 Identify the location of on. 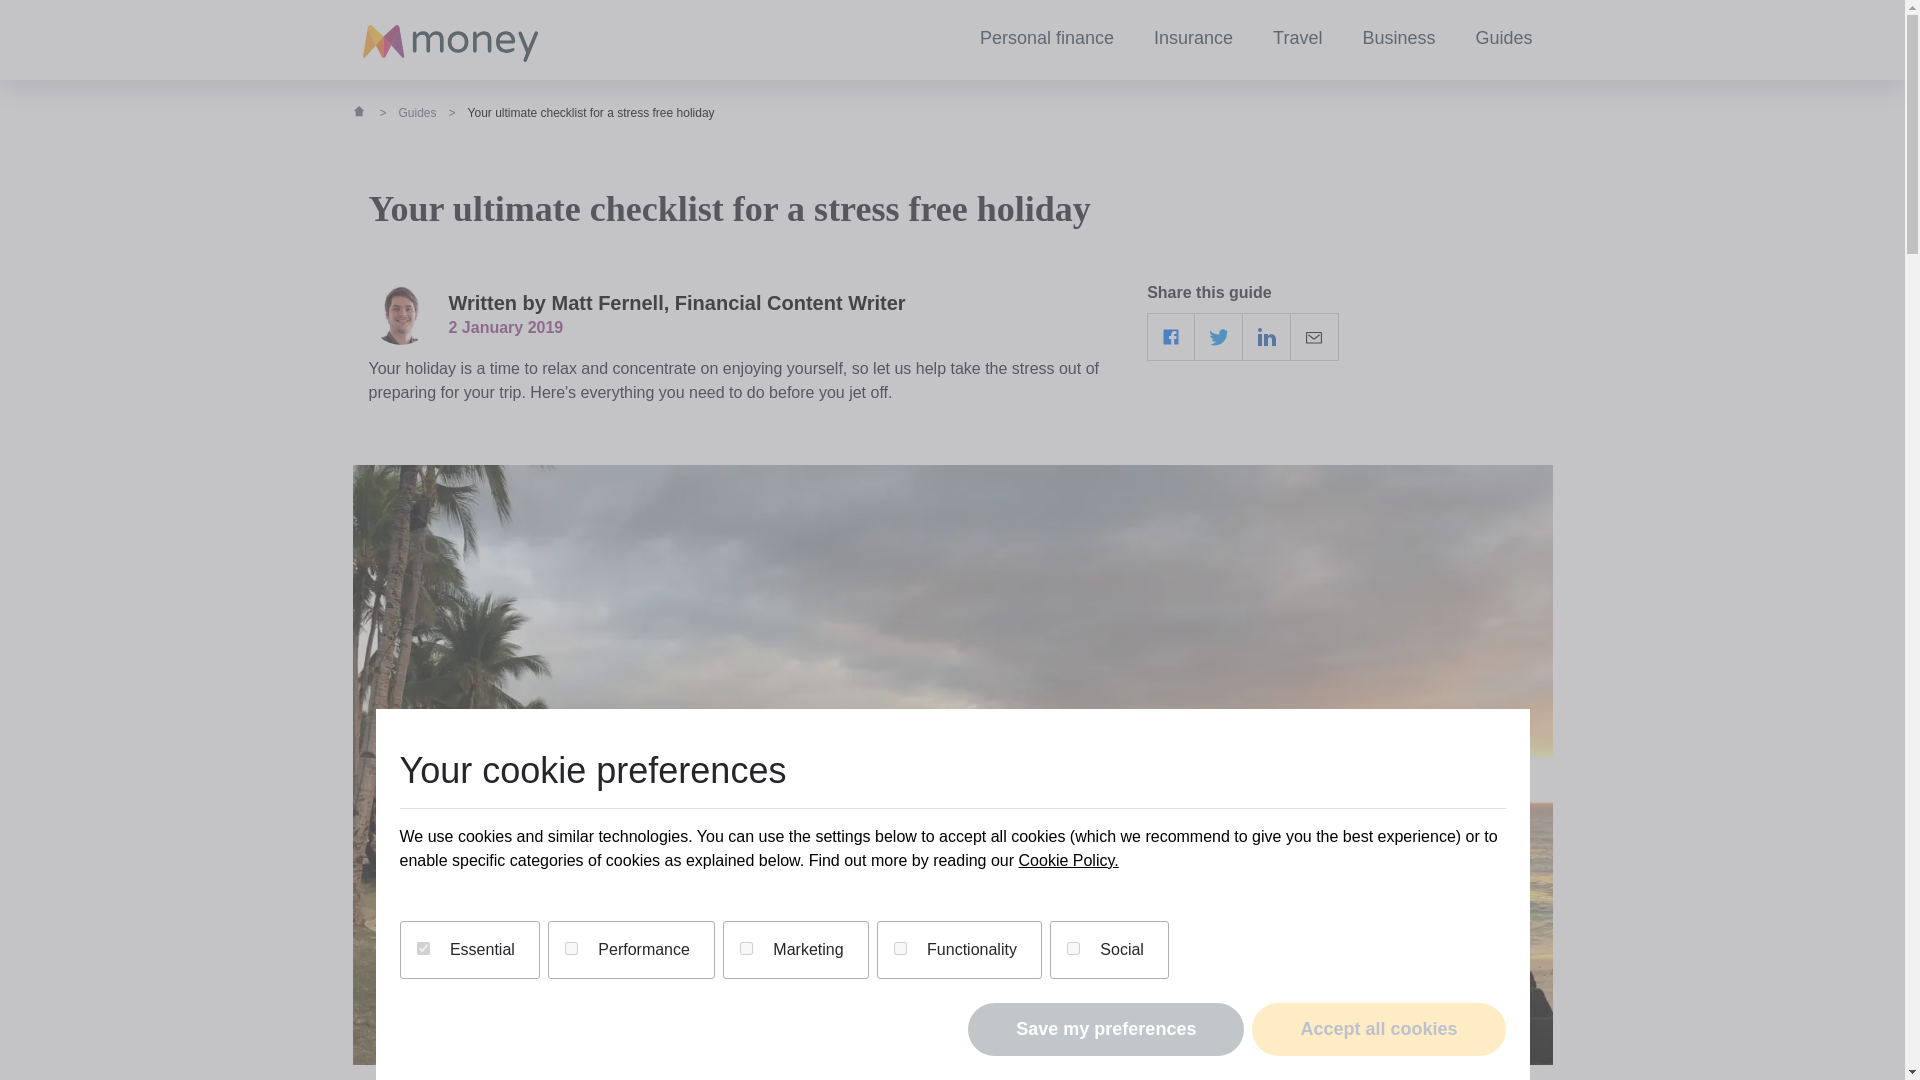
(570, 948).